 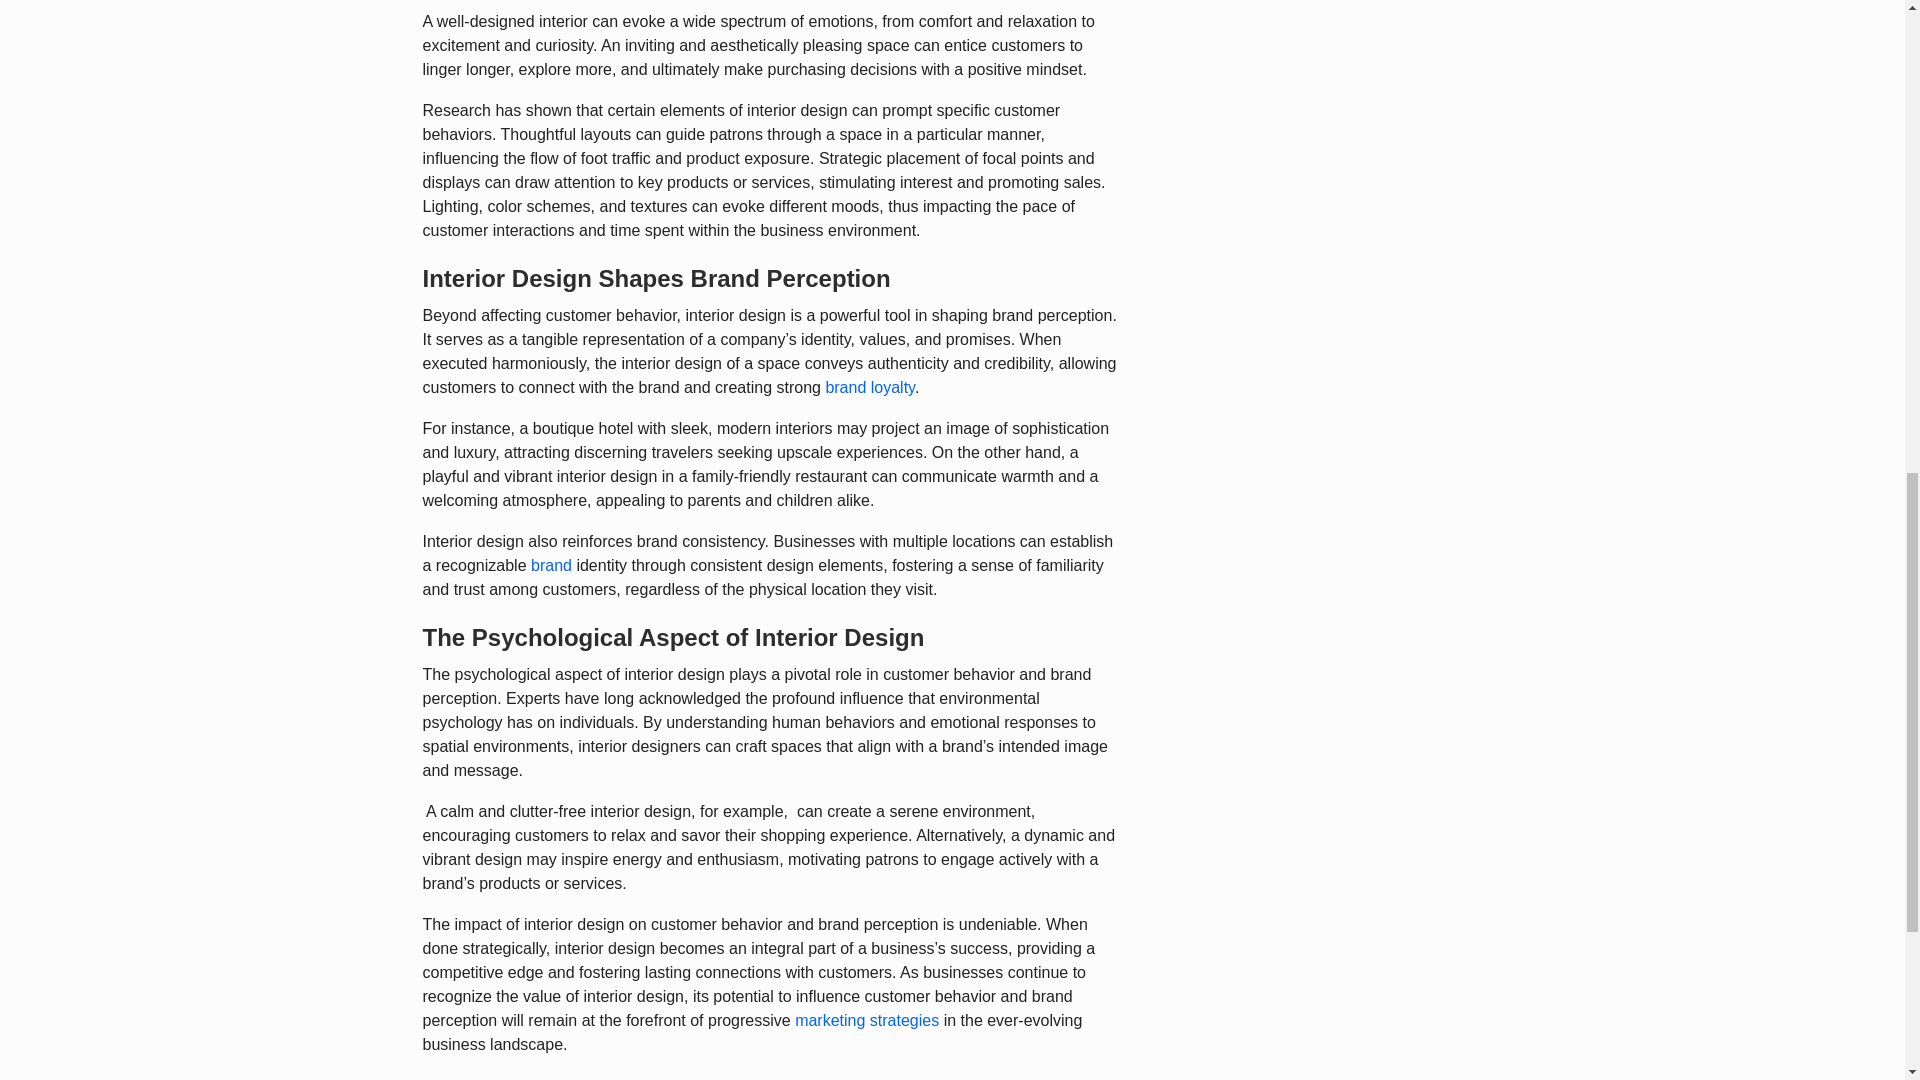 I want to click on brand loyalty, so click(x=870, y=388).